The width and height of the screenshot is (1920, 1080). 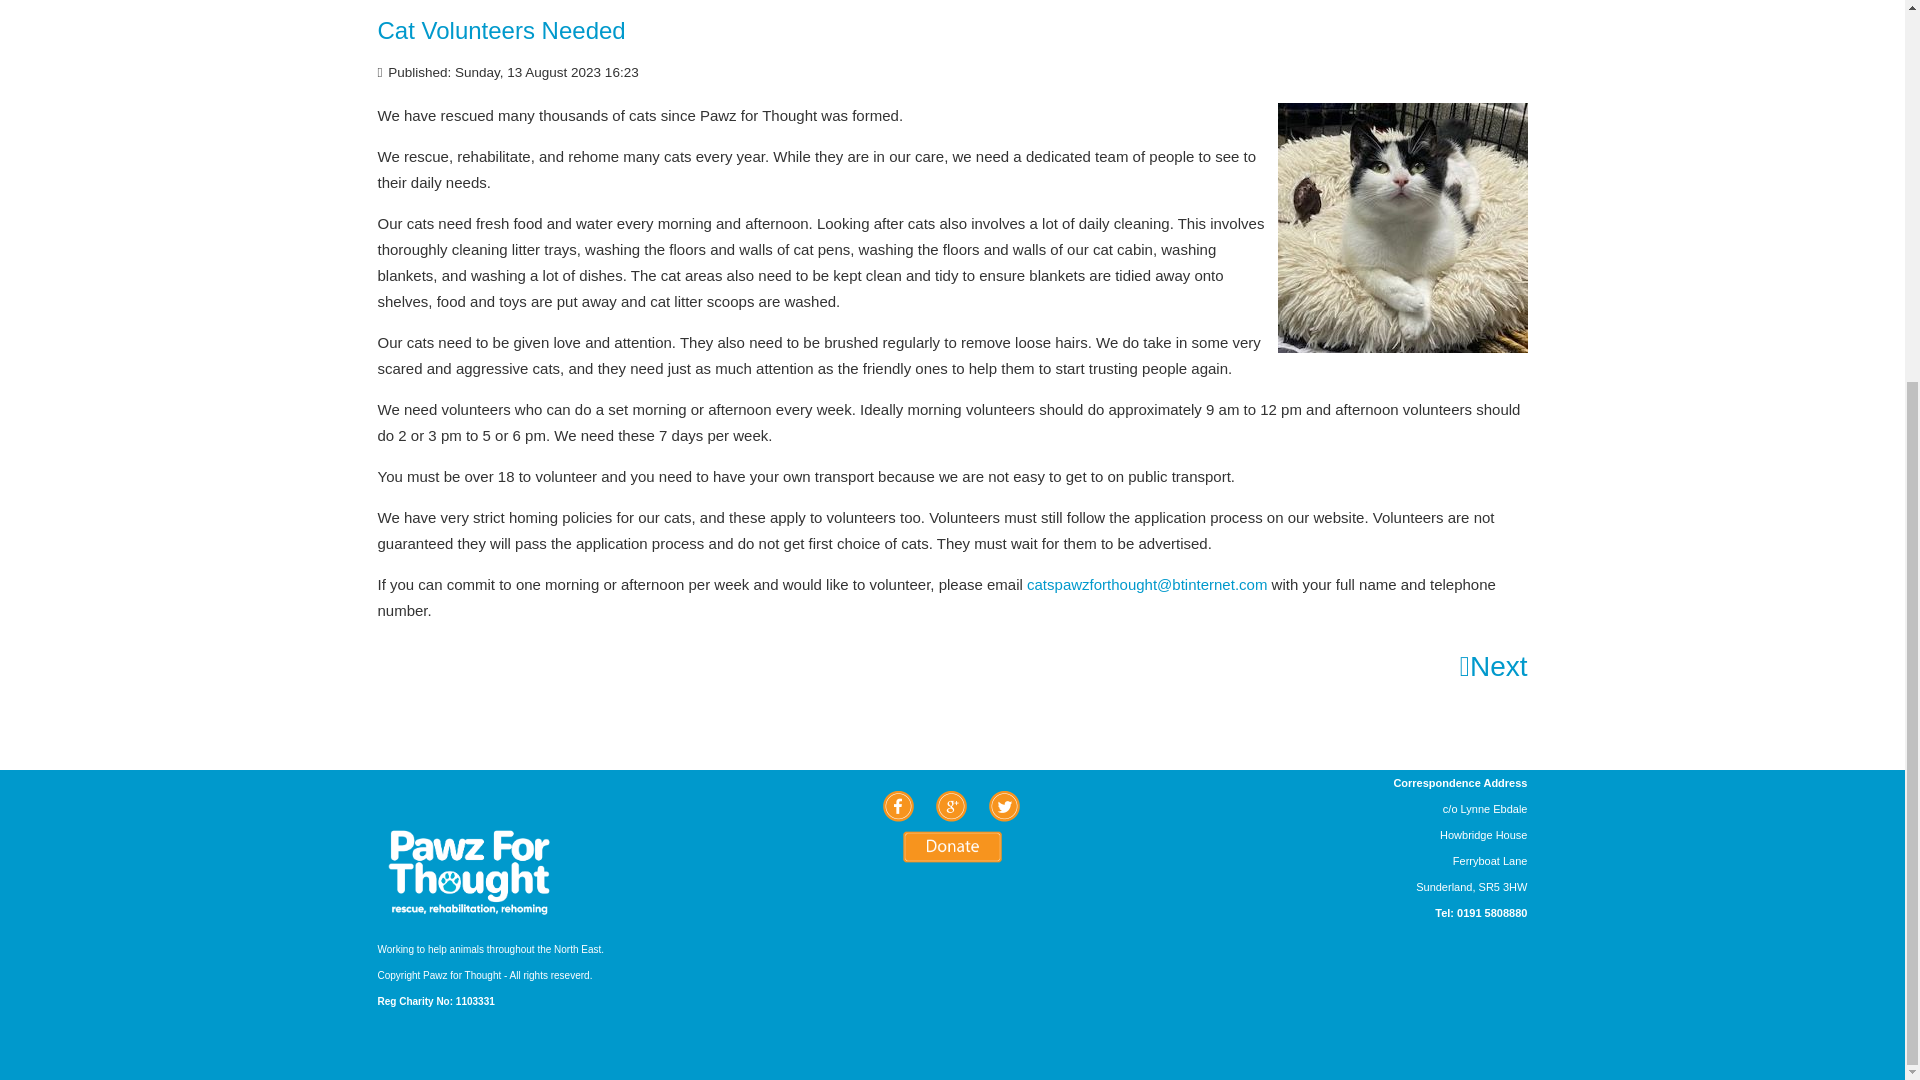 I want to click on Next, so click(x=1494, y=667).